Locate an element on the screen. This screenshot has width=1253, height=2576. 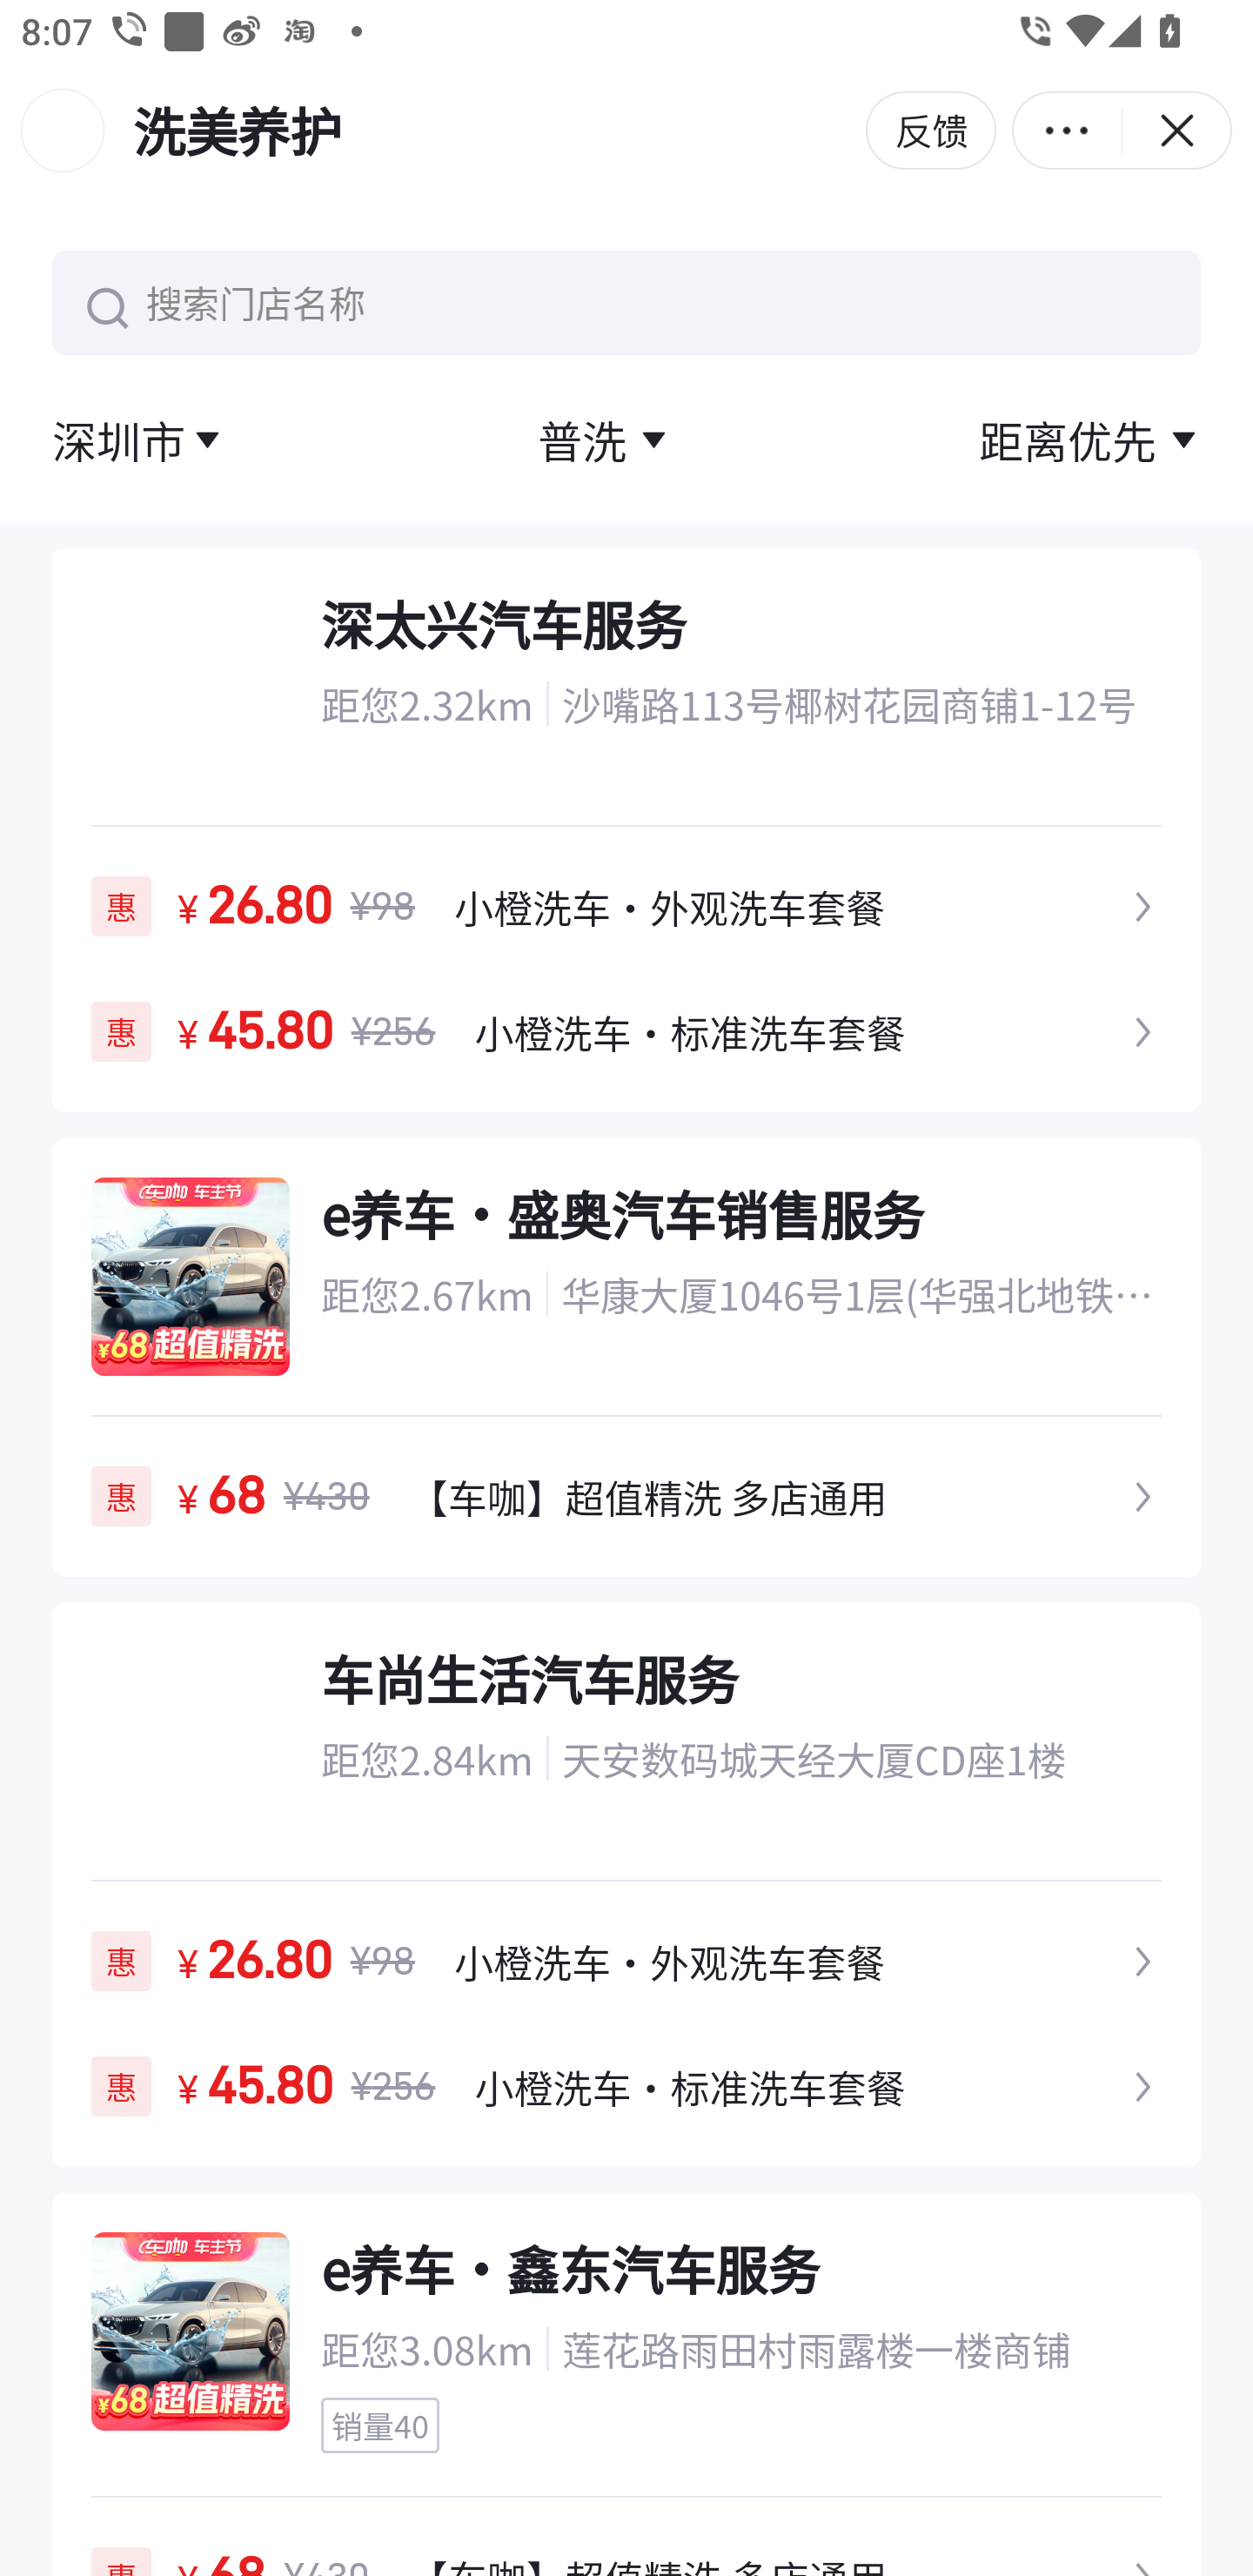
关闭 is located at coordinates (1176, 130).